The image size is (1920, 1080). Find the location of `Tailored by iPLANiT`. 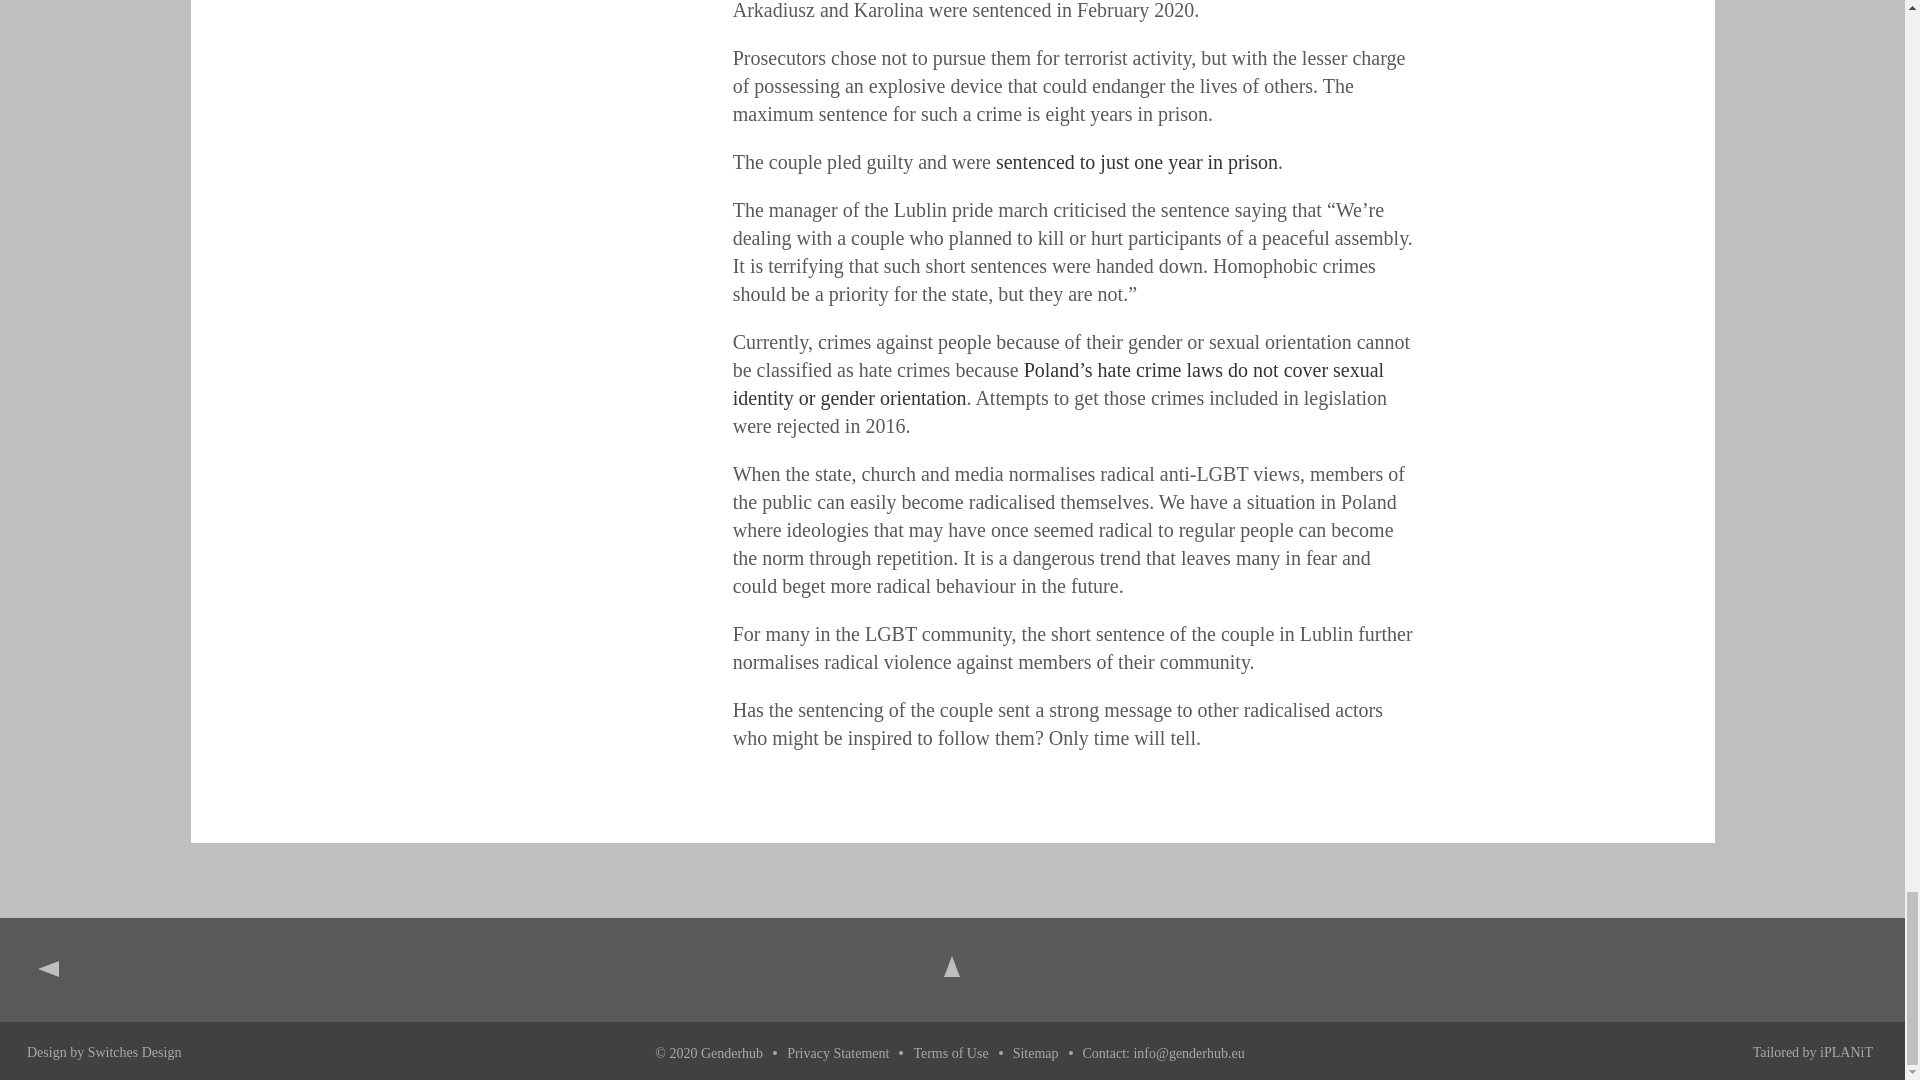

Tailored by iPLANiT is located at coordinates (1812, 1052).